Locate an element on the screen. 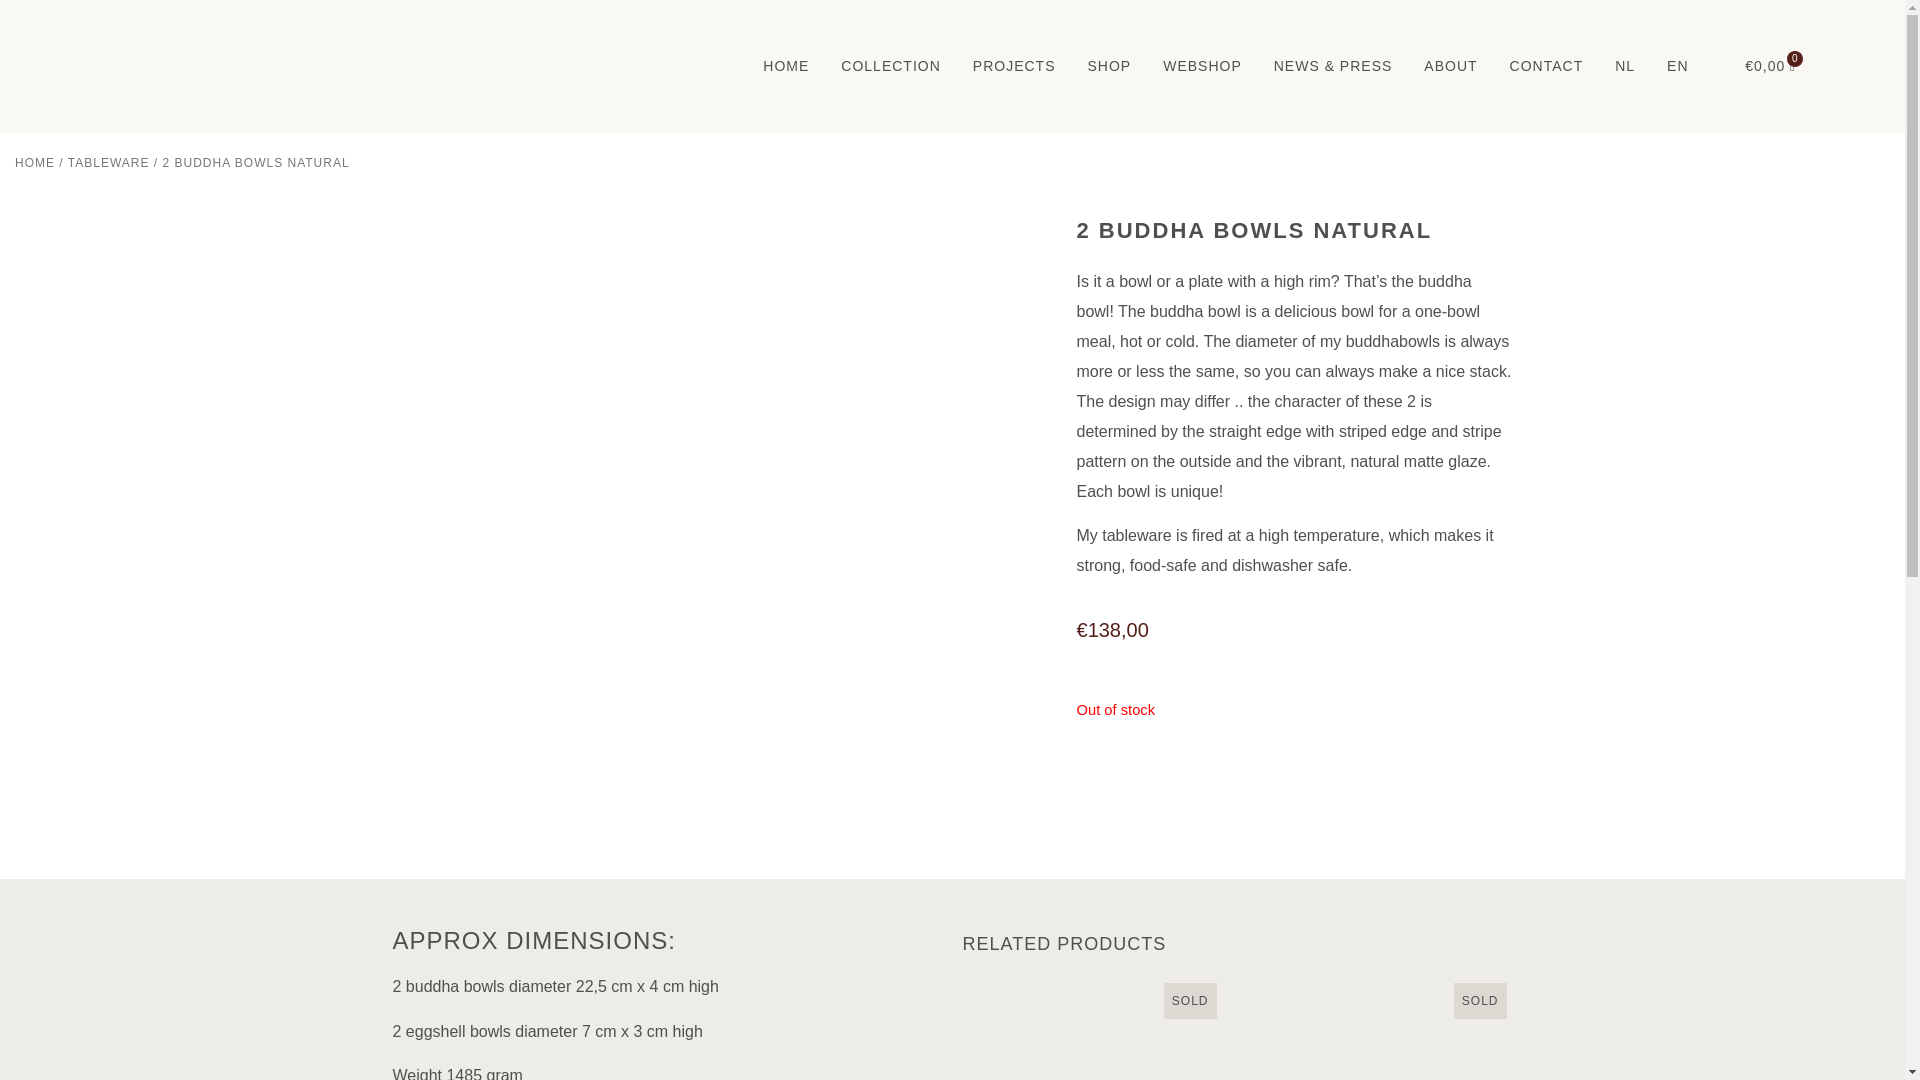 The width and height of the screenshot is (1920, 1080). ABOUT is located at coordinates (1450, 66).